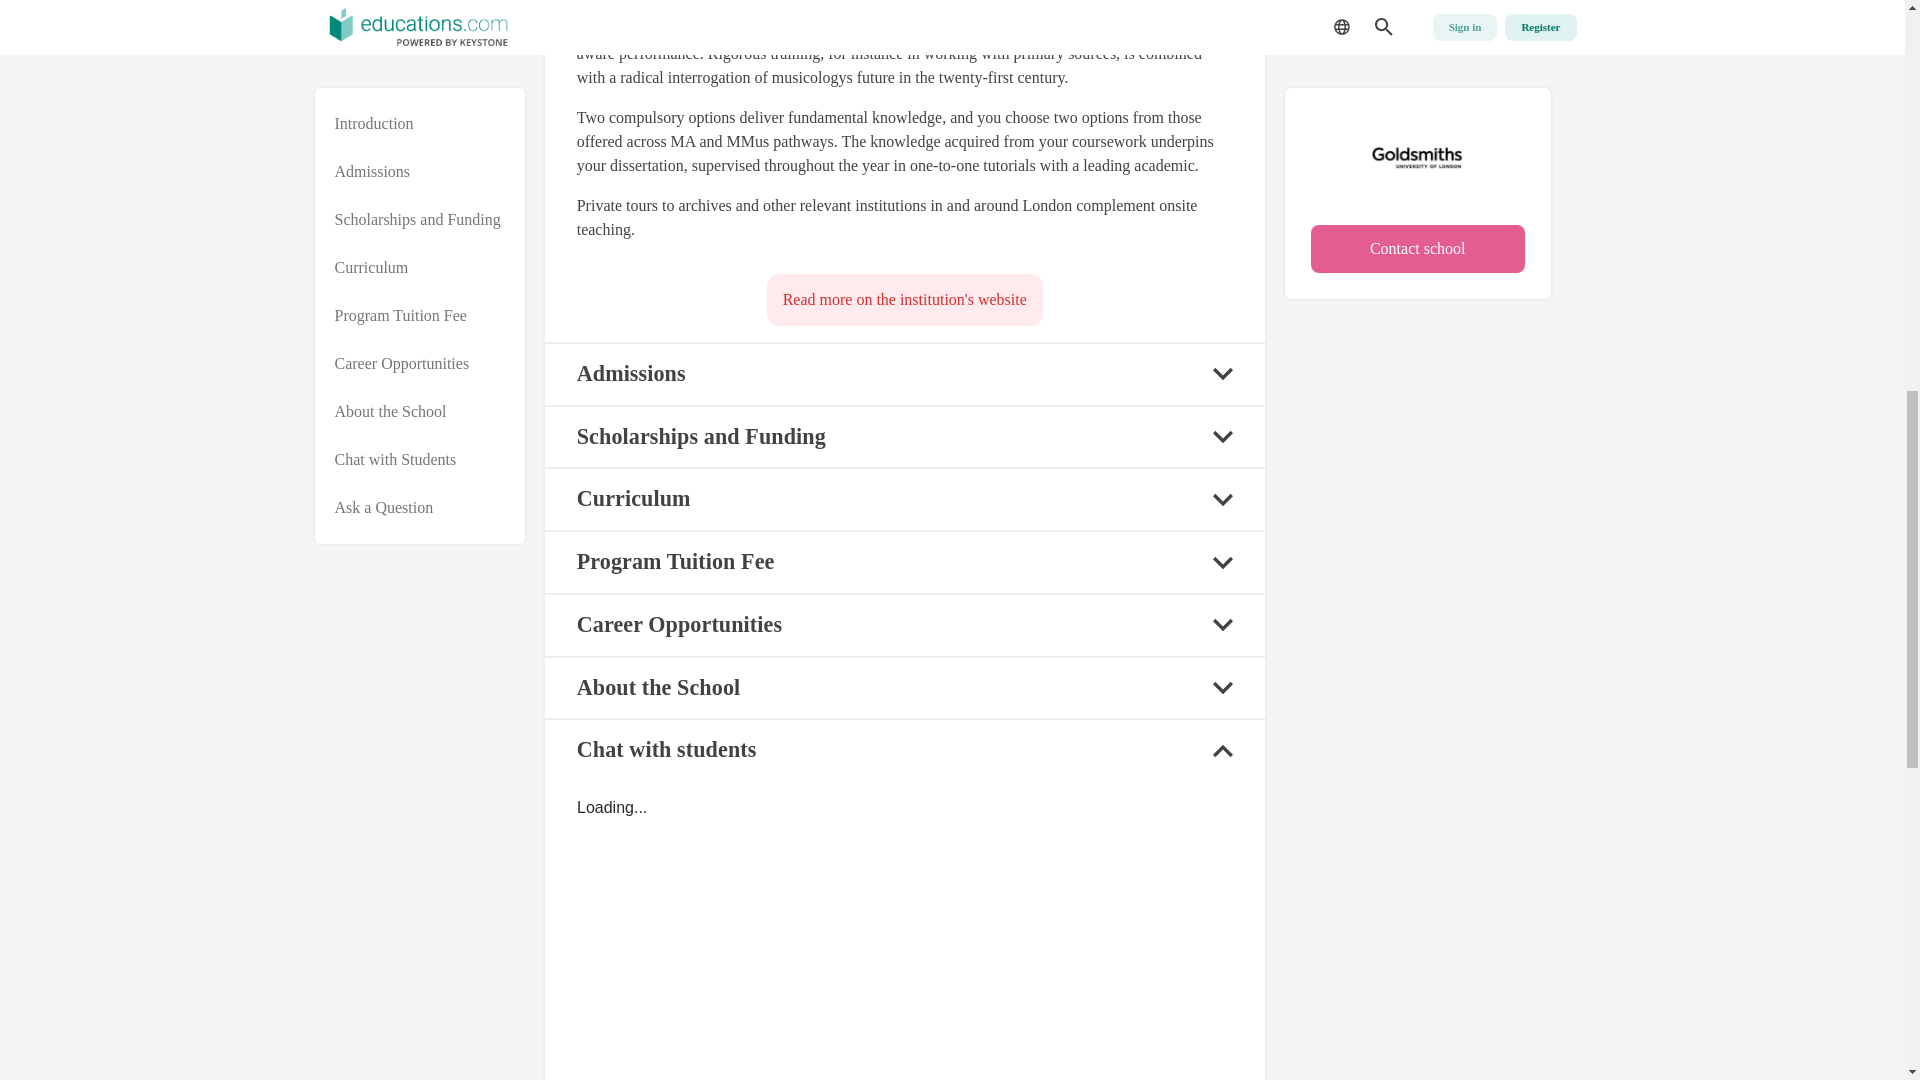 The width and height of the screenshot is (1920, 1080). What do you see at coordinates (904, 300) in the screenshot?
I see `Read more on the institution's website` at bounding box center [904, 300].